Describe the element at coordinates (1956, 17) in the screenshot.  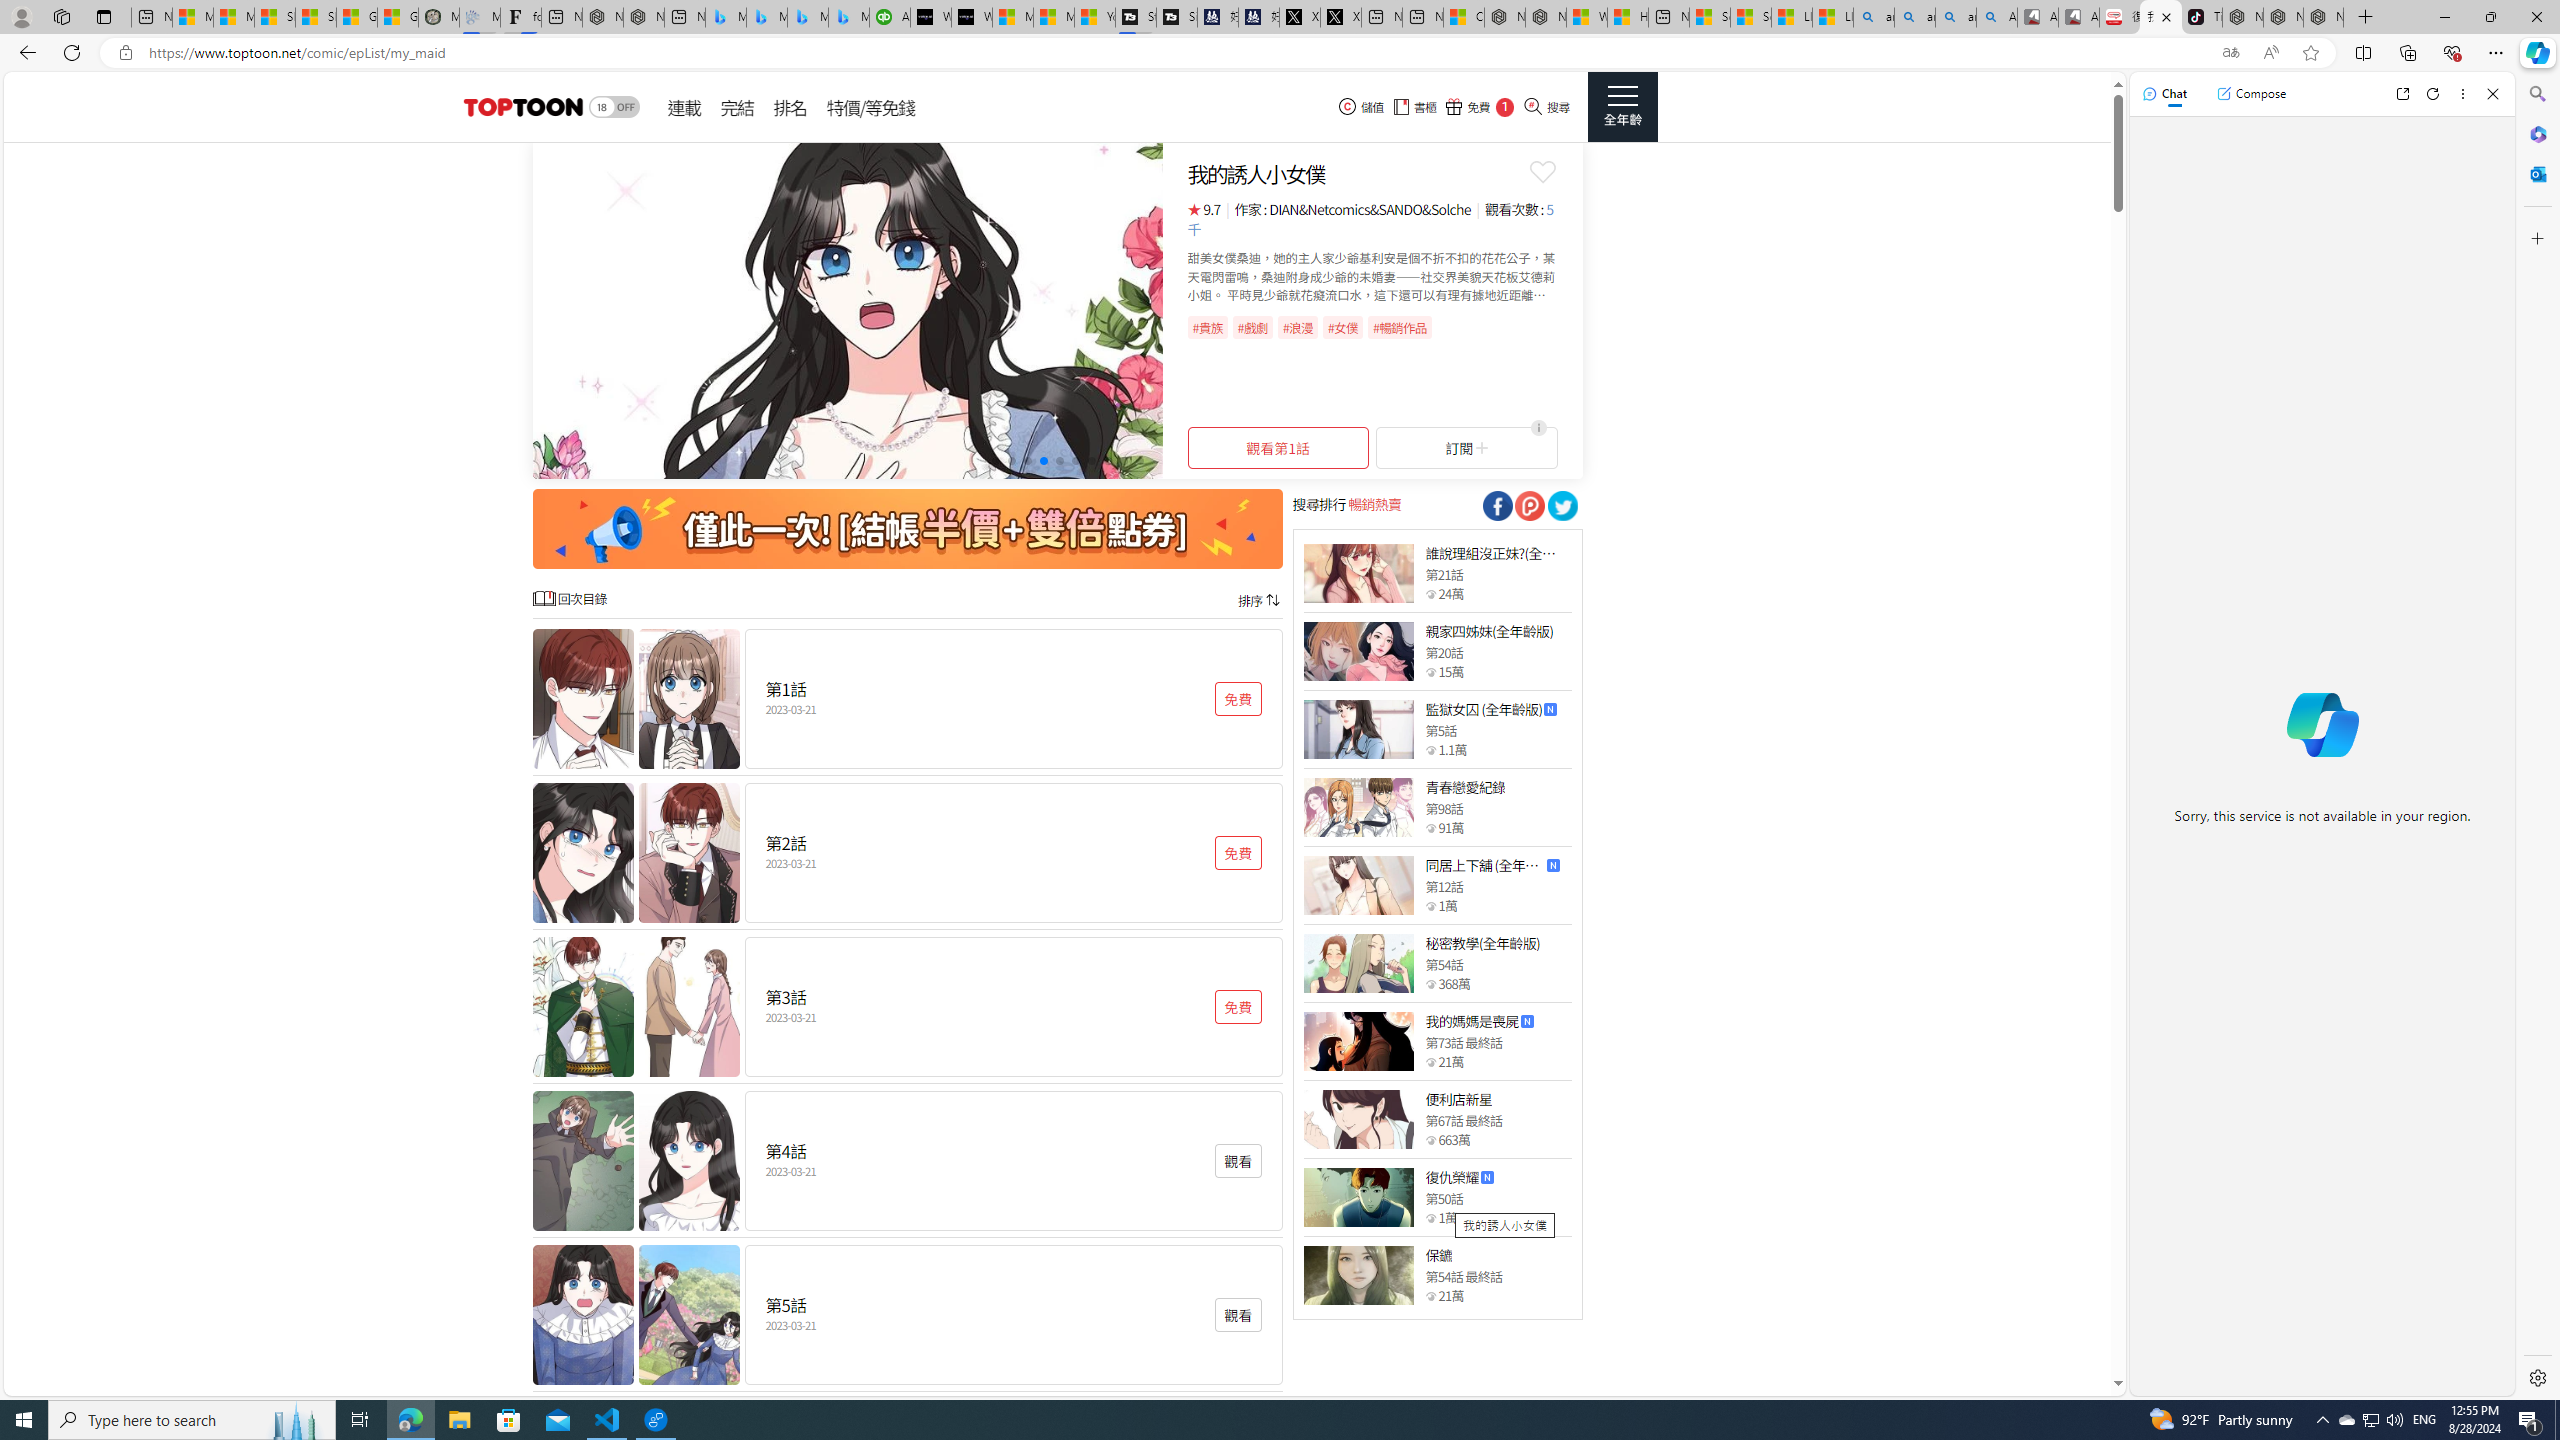
I see `amazon - Search Images` at that location.